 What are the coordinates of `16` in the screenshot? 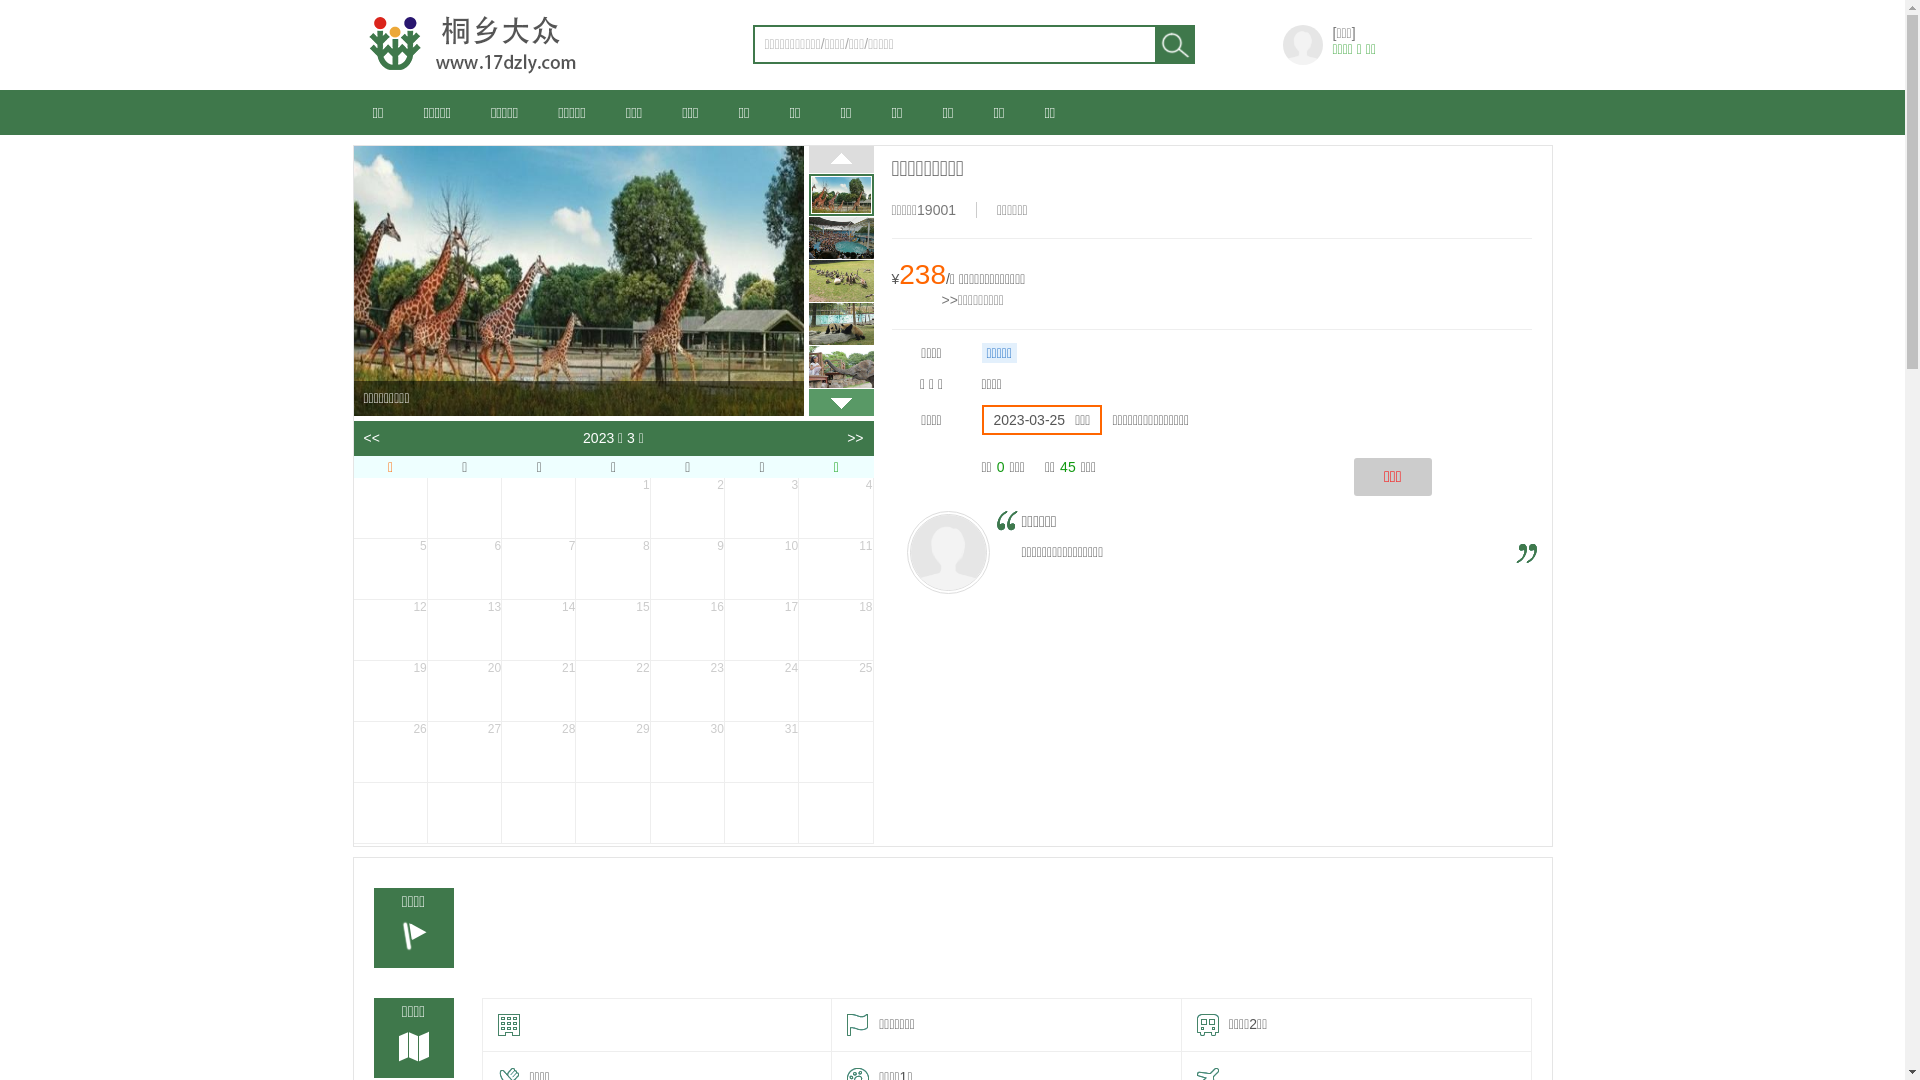 It's located at (688, 630).